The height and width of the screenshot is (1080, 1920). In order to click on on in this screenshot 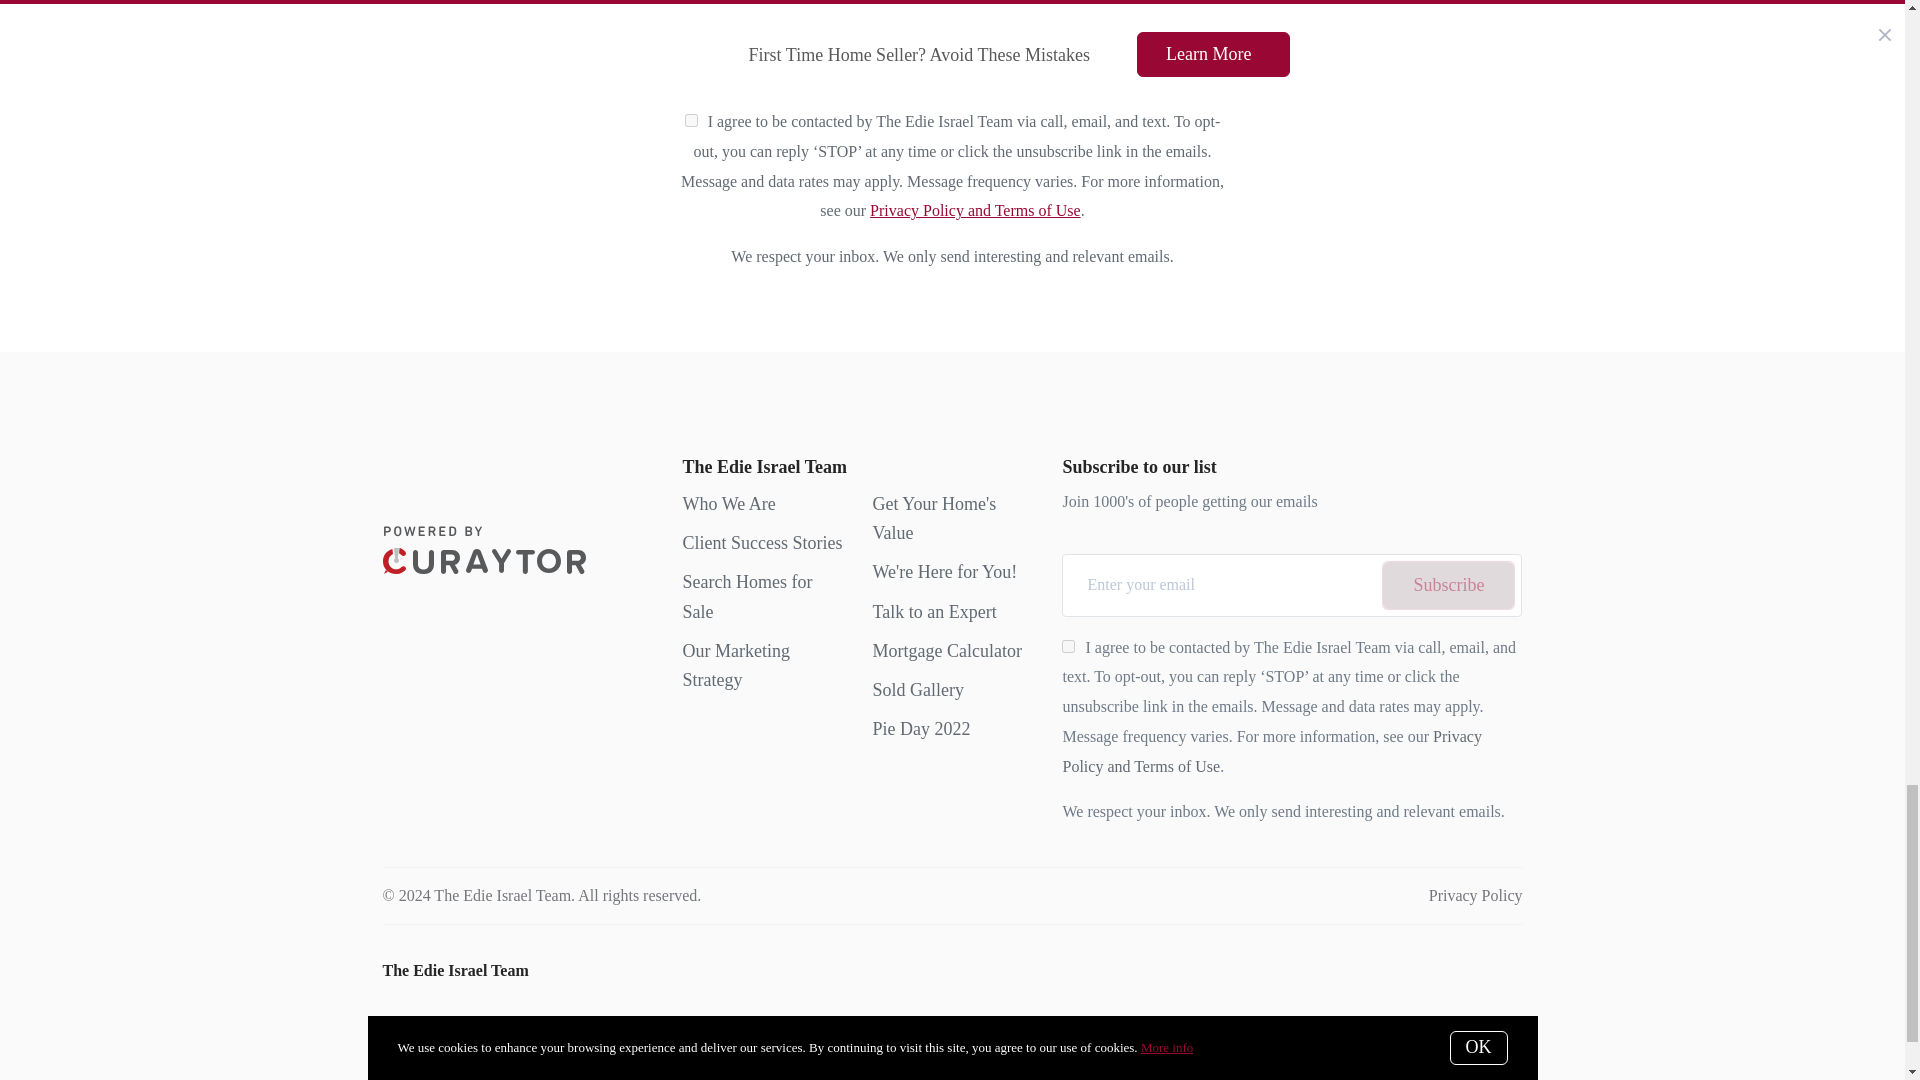, I will do `click(692, 120)`.